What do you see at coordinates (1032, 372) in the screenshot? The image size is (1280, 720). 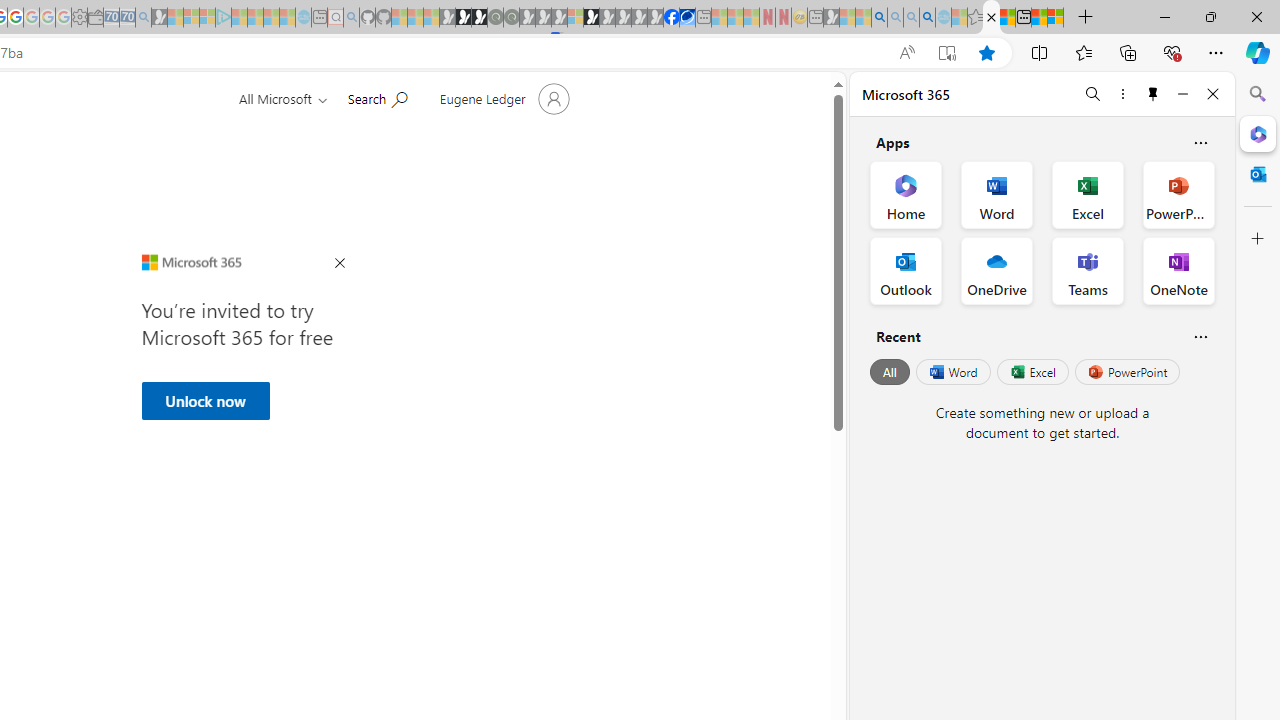 I see `Excel` at bounding box center [1032, 372].